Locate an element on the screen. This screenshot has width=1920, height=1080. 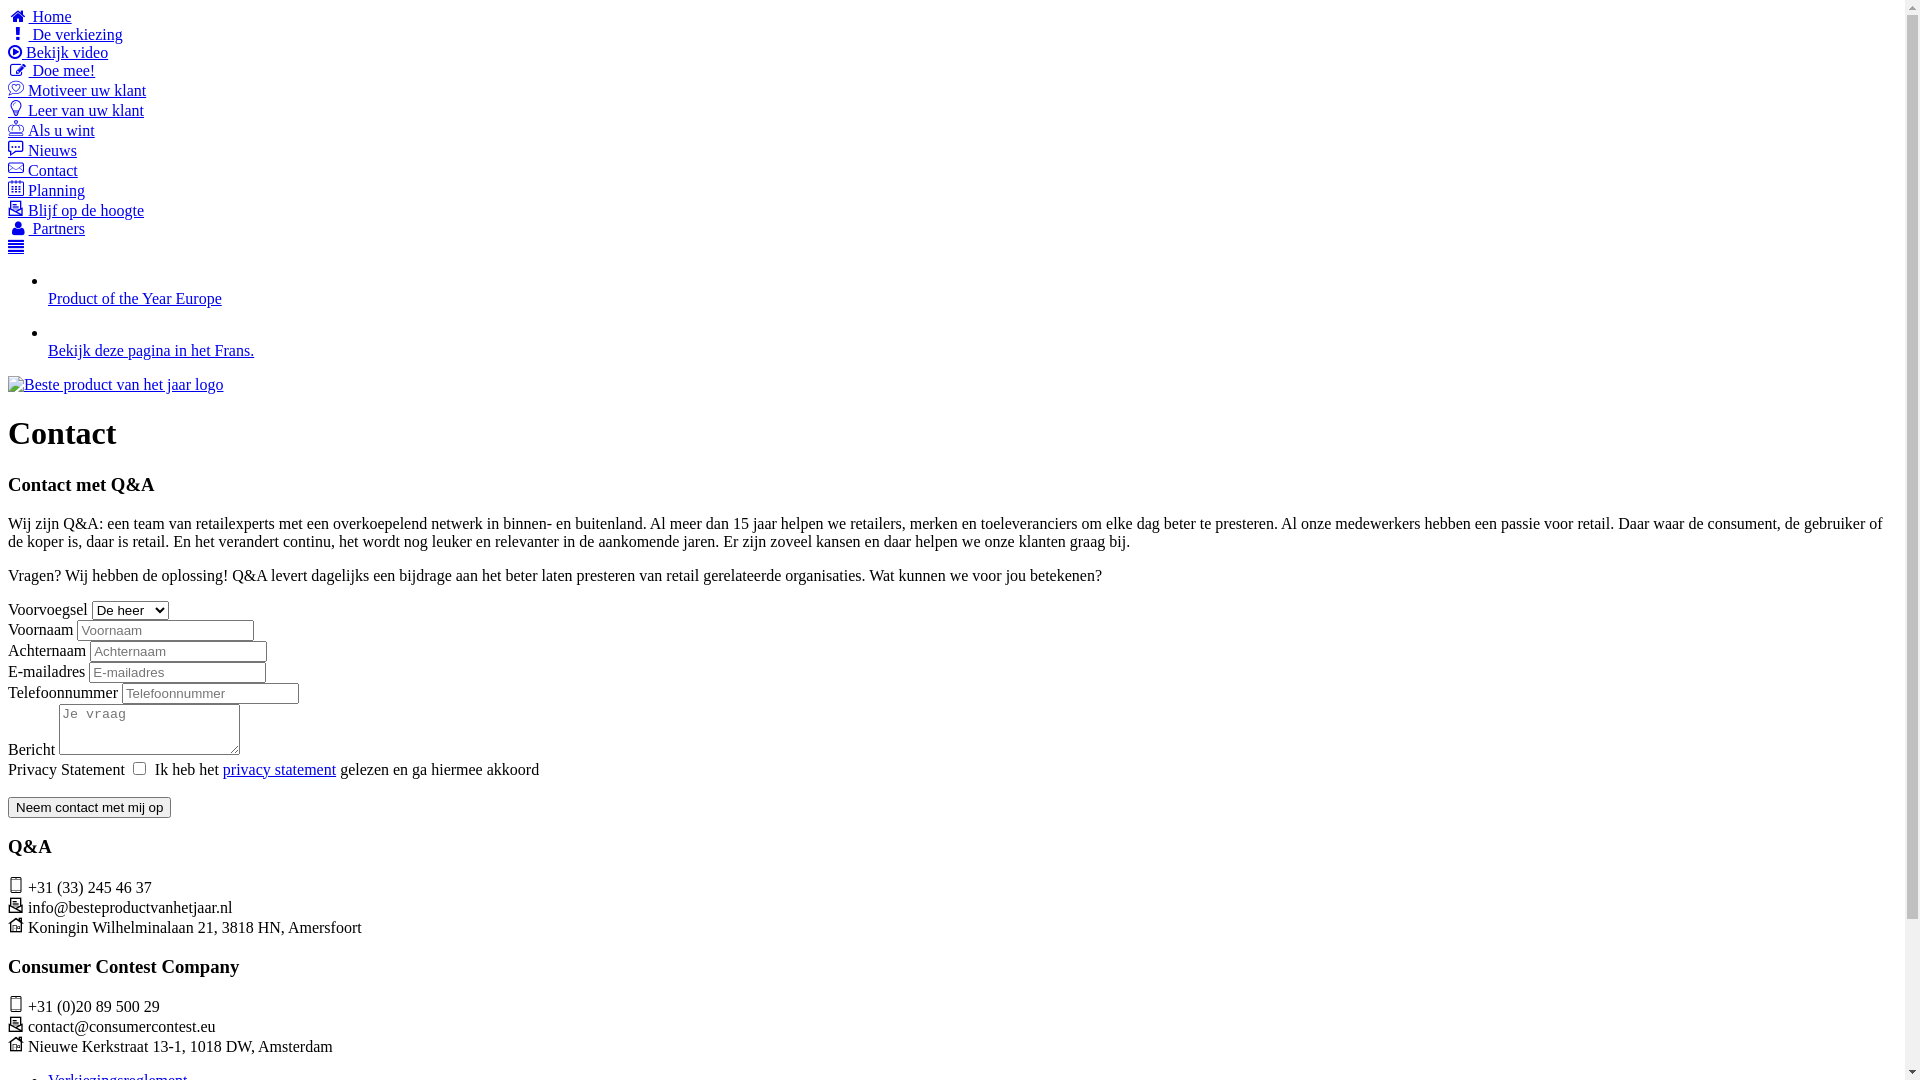
Nieuws is located at coordinates (952, 150).